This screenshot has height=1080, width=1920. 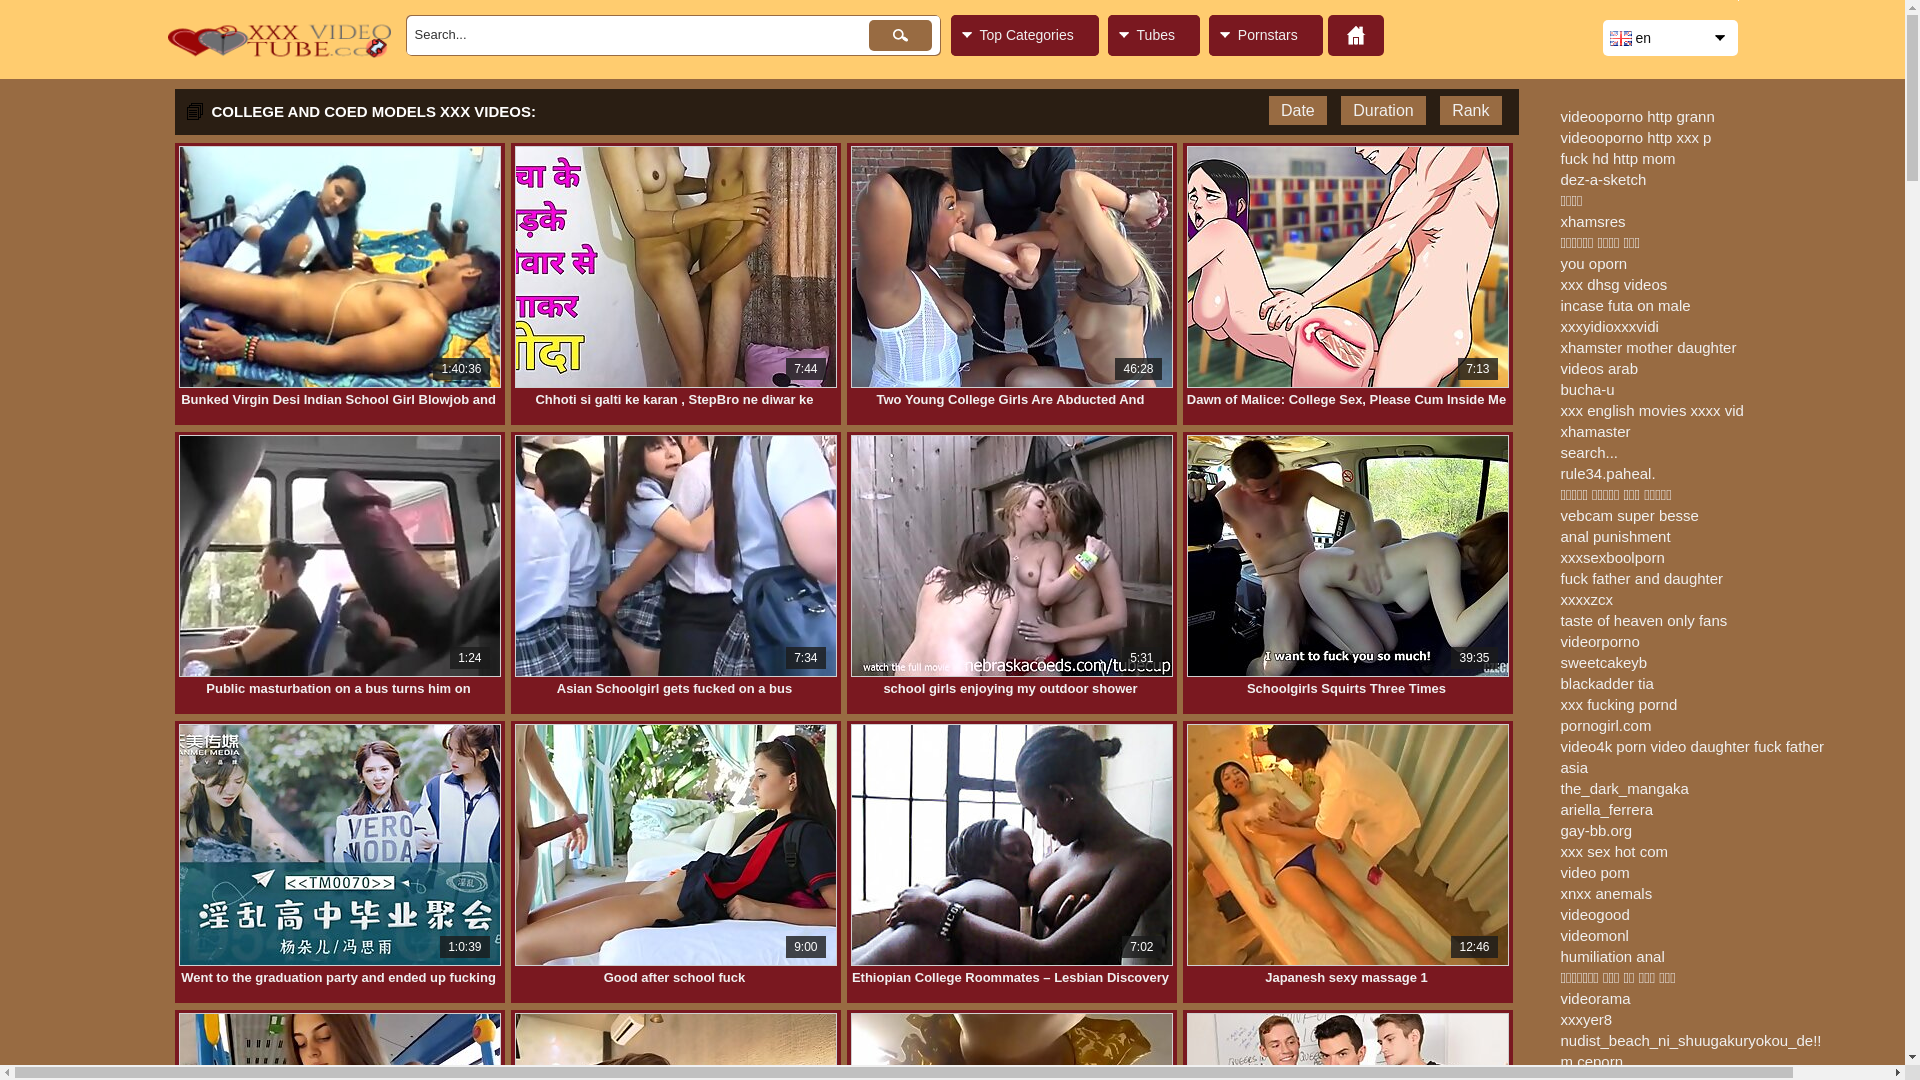 What do you see at coordinates (1624, 788) in the screenshot?
I see `the_dark_mangaka` at bounding box center [1624, 788].